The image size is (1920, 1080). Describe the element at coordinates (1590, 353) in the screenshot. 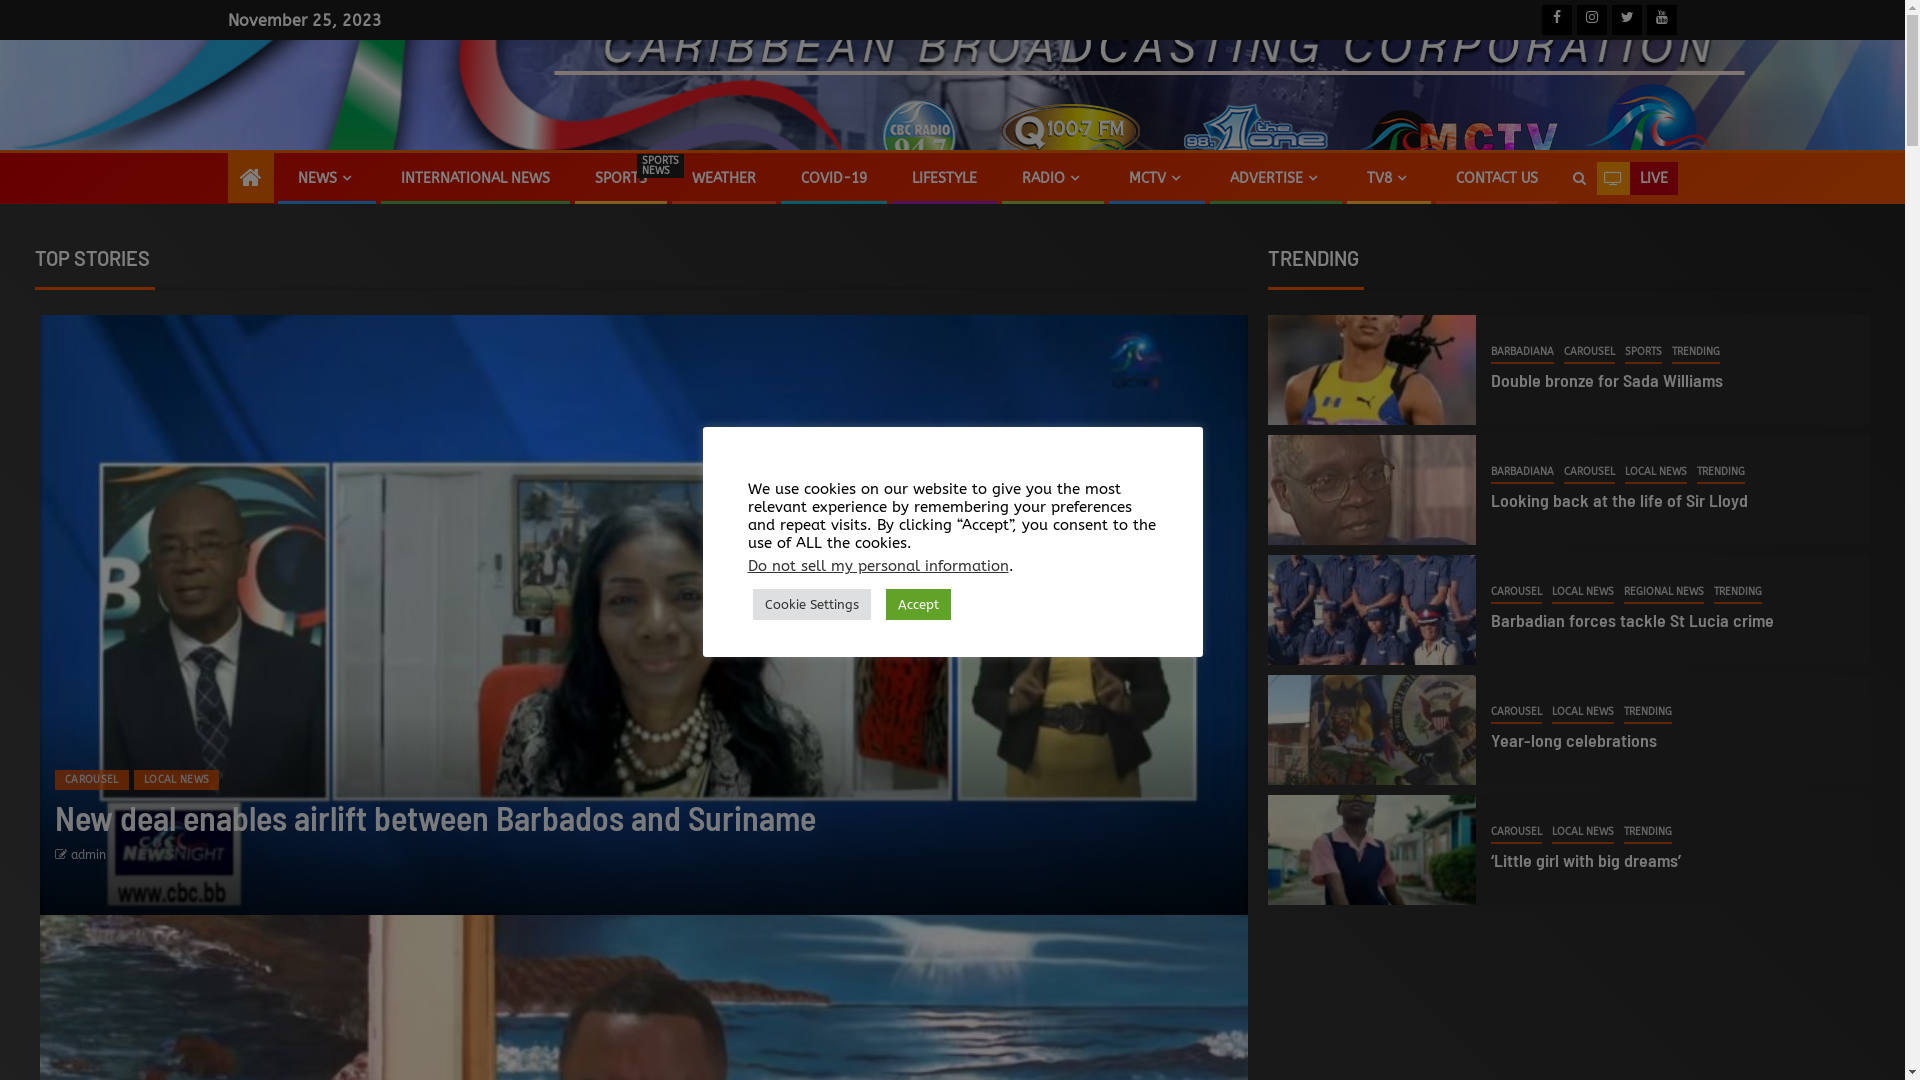

I see `CAROUSEL` at that location.